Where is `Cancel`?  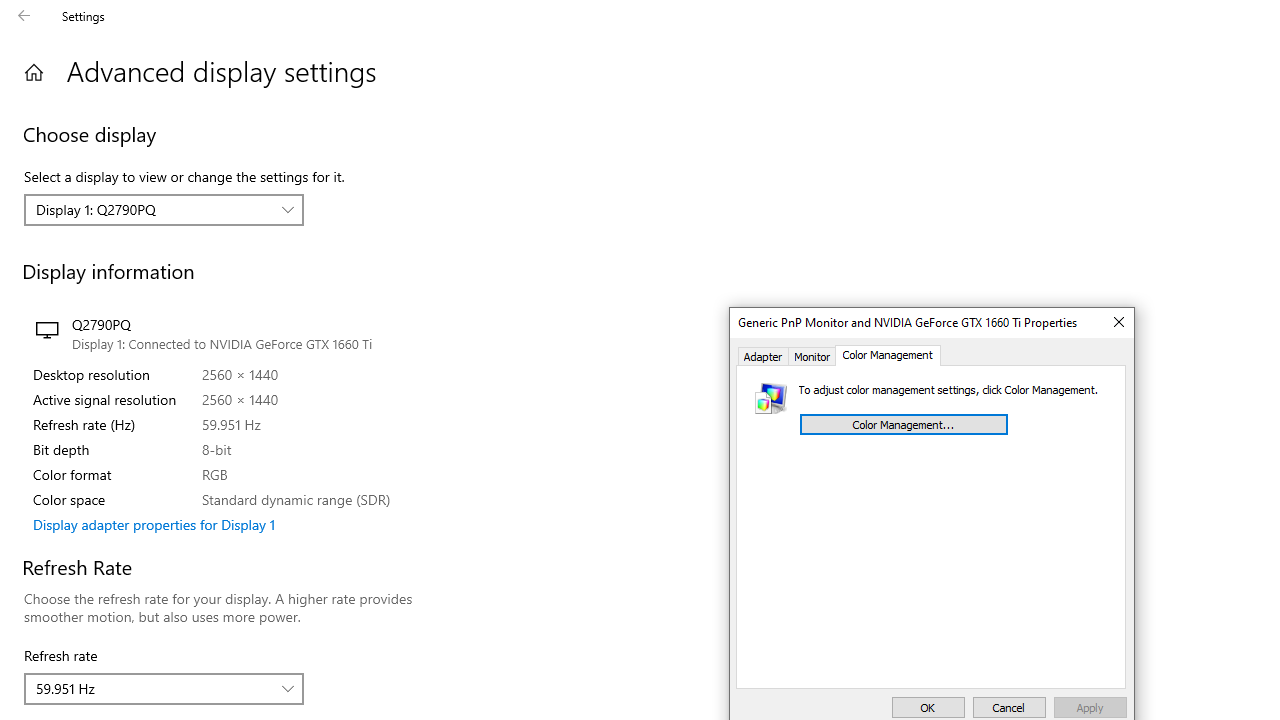 Cancel is located at coordinates (1009, 708).